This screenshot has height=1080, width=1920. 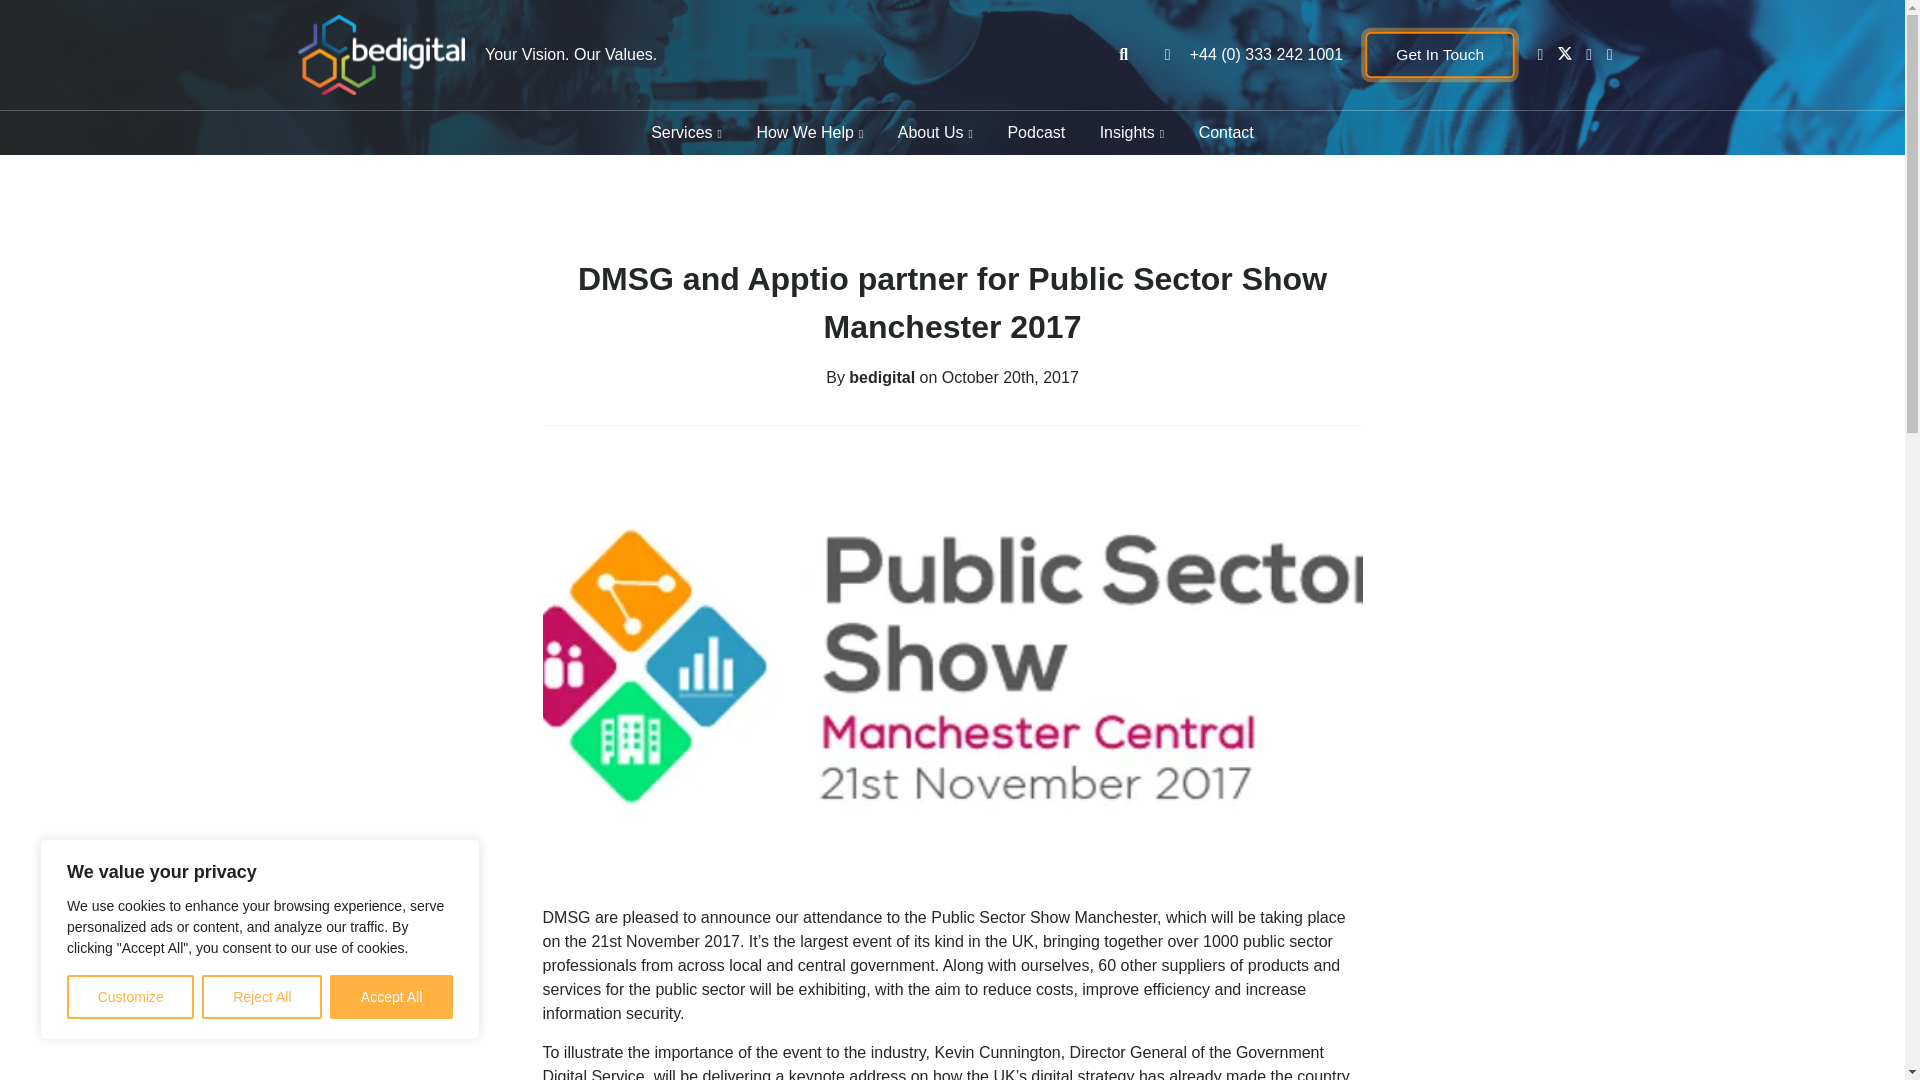 I want to click on Services, so click(x=686, y=133).